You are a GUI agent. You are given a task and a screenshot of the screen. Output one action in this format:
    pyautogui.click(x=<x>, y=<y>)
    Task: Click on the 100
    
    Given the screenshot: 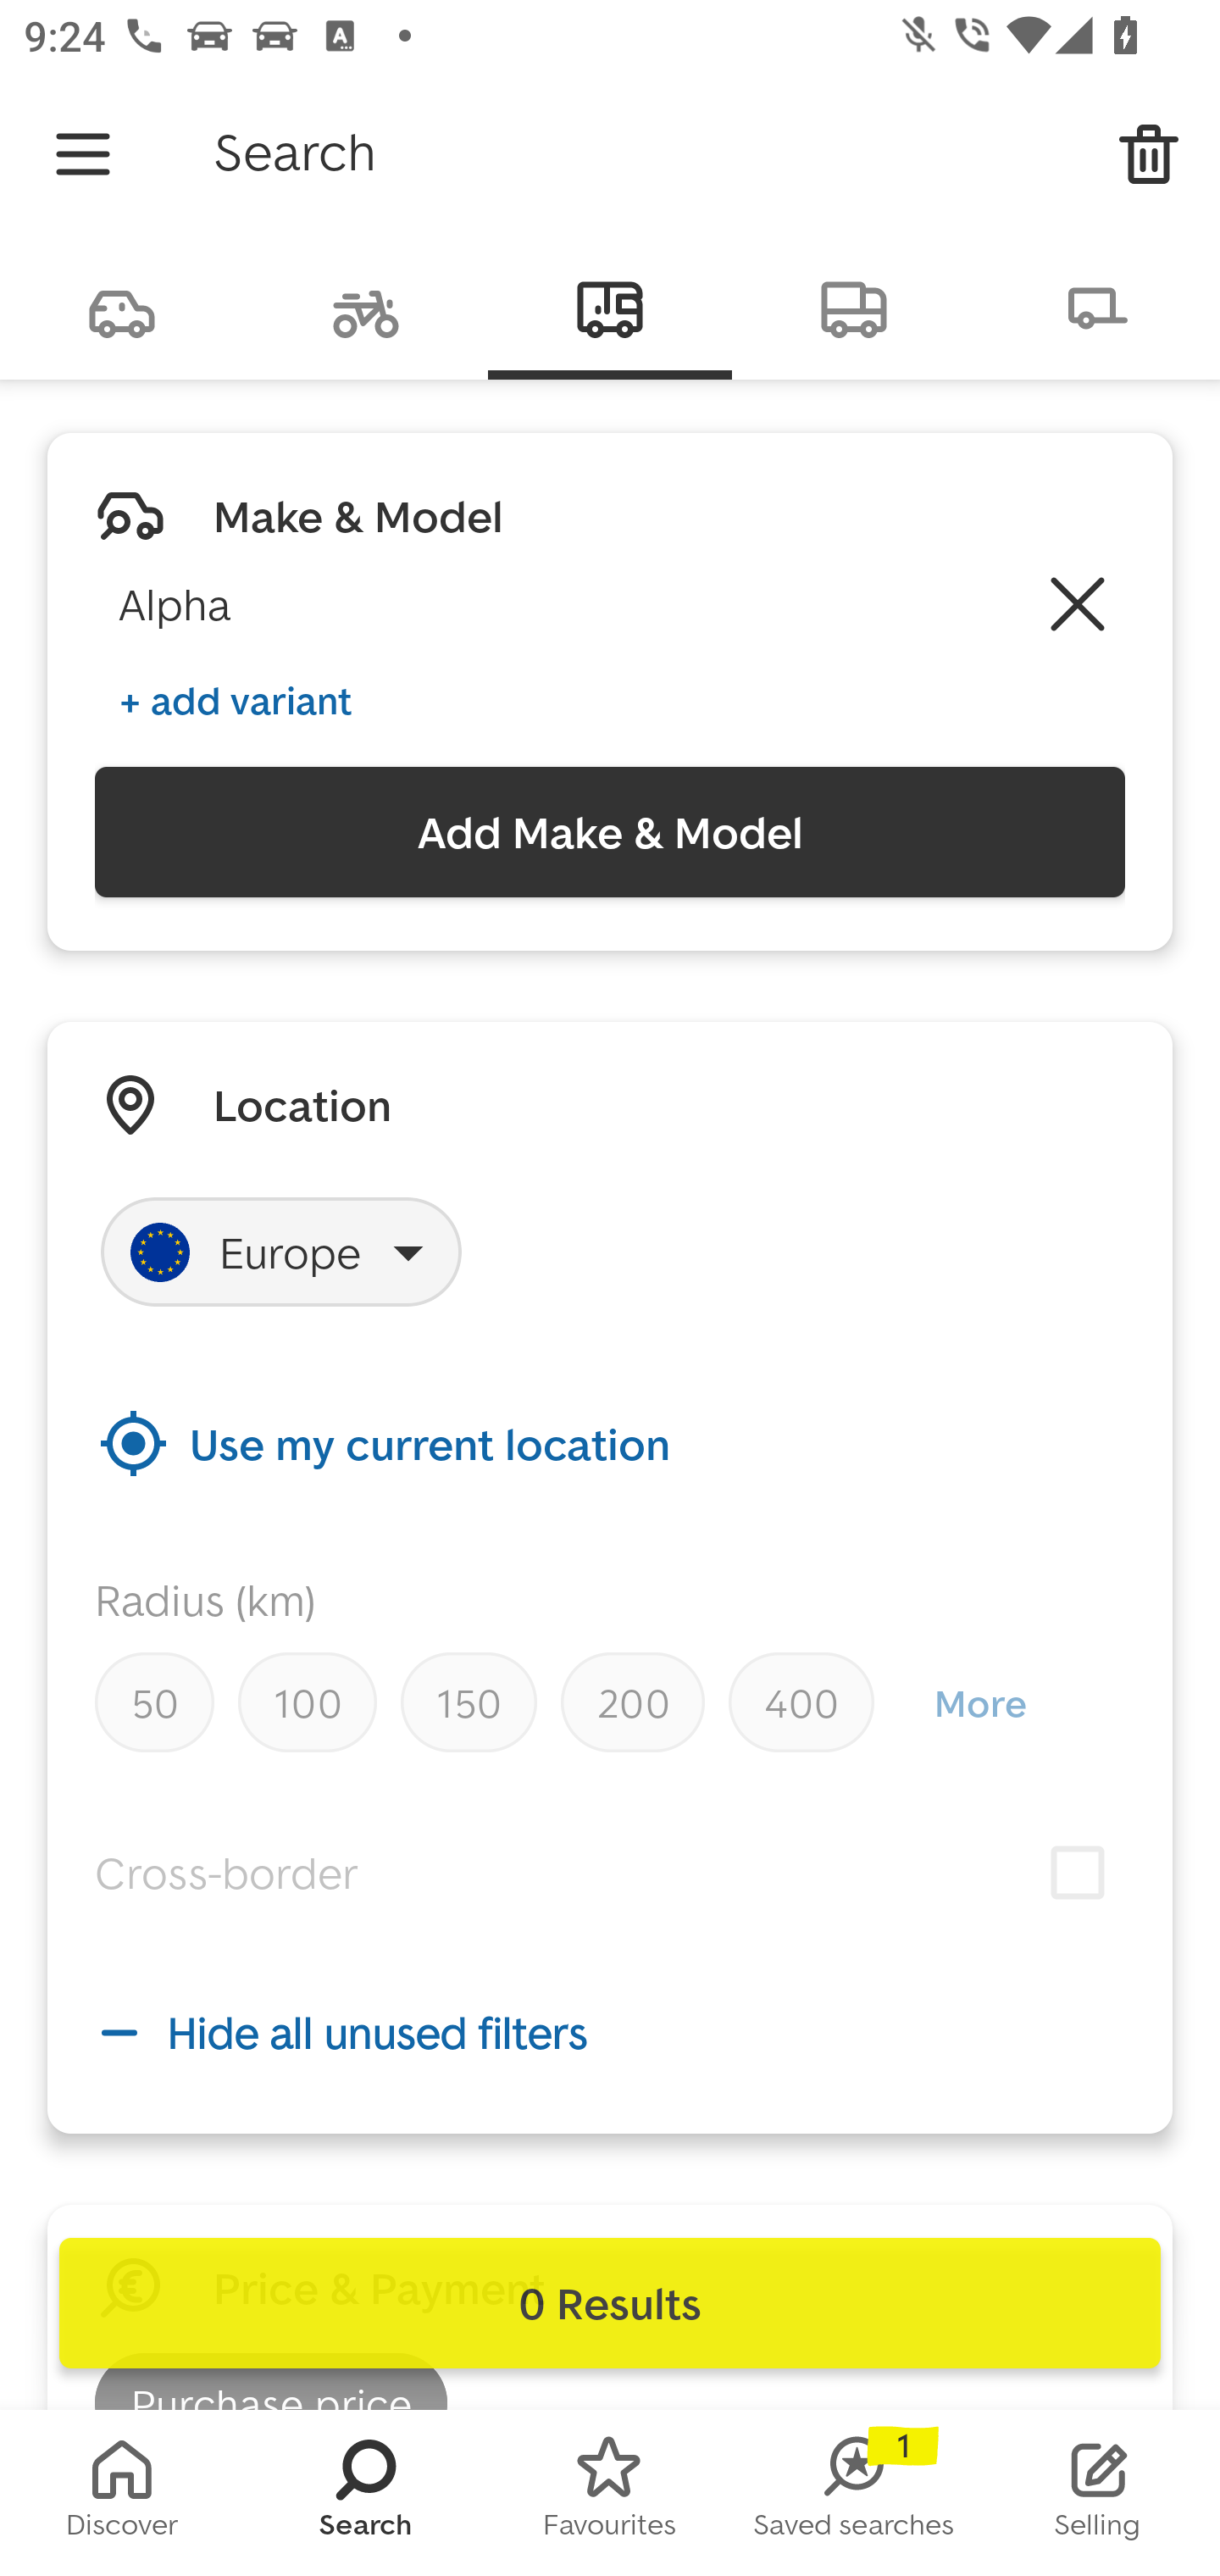 What is the action you would take?
    pyautogui.click(x=307, y=1702)
    